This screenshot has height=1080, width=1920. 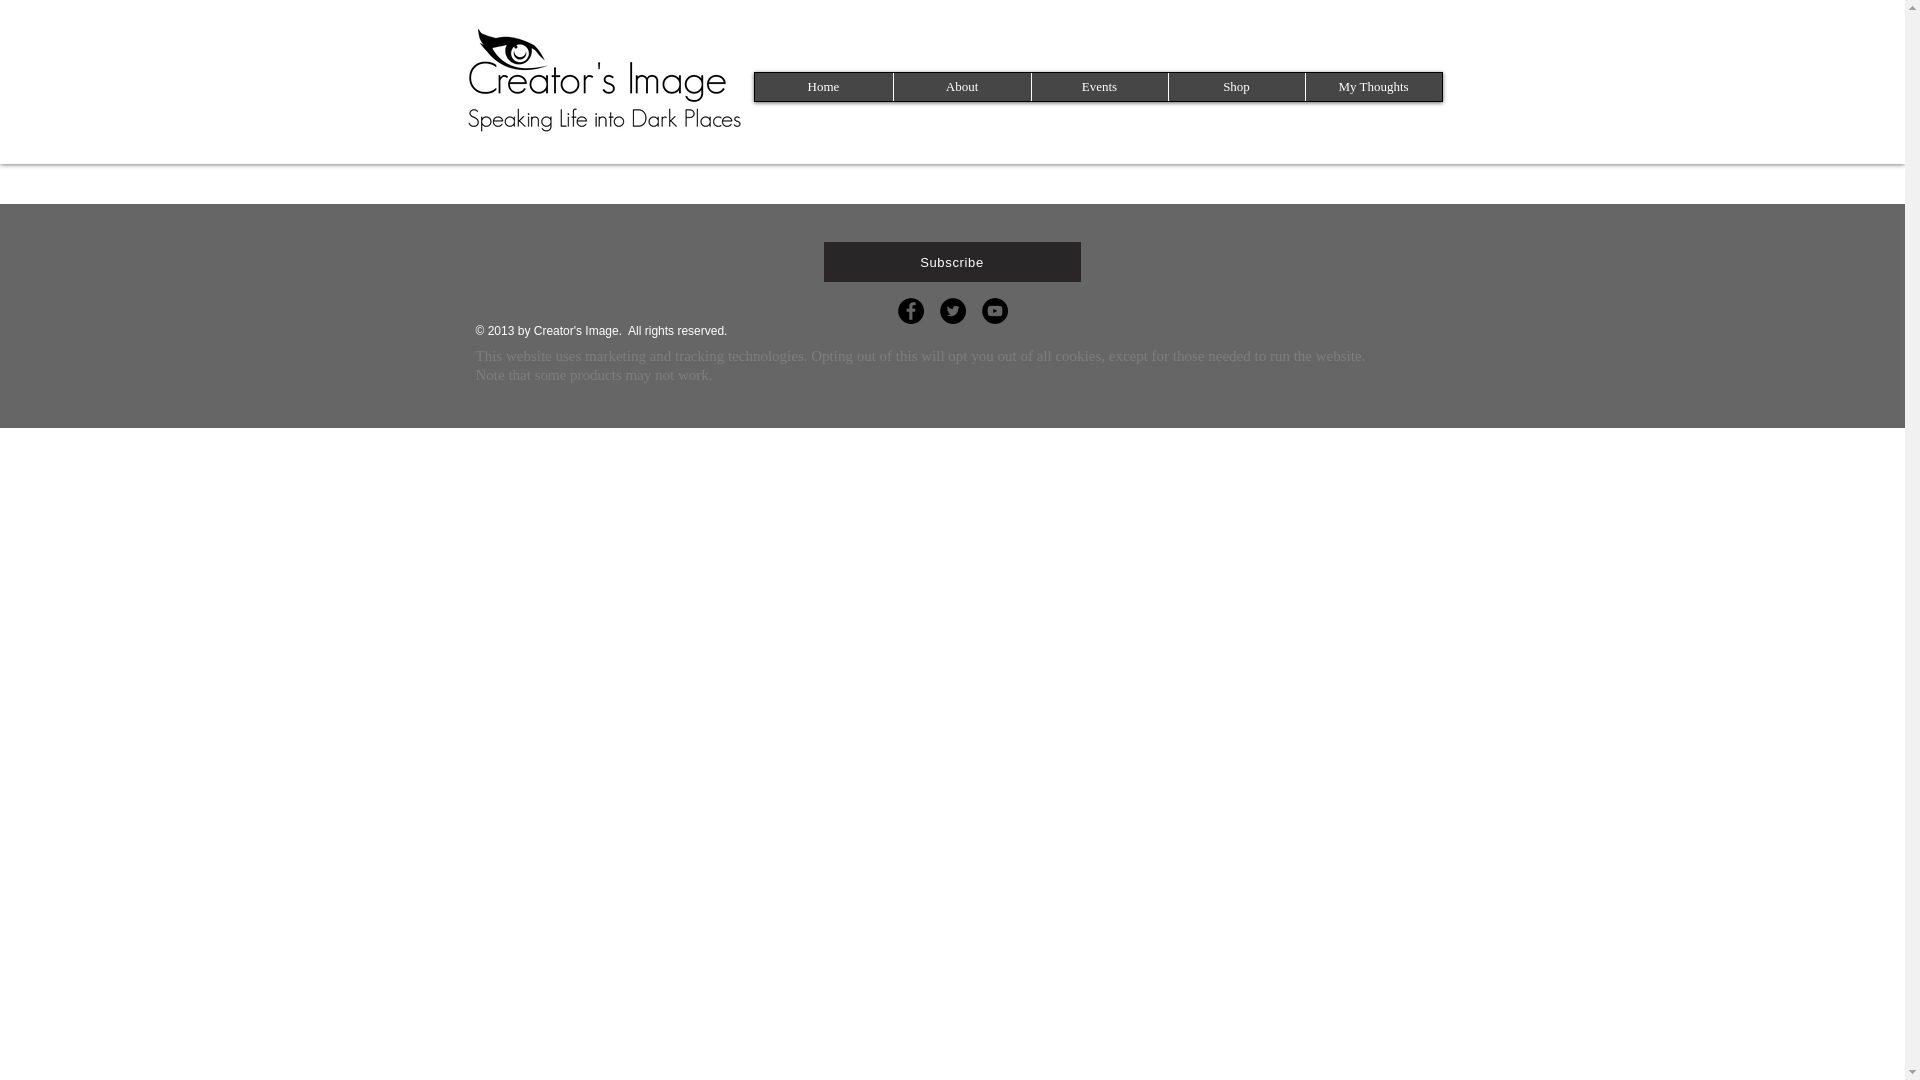 What do you see at coordinates (1404, 120) in the screenshot?
I see `Facebook Like` at bounding box center [1404, 120].